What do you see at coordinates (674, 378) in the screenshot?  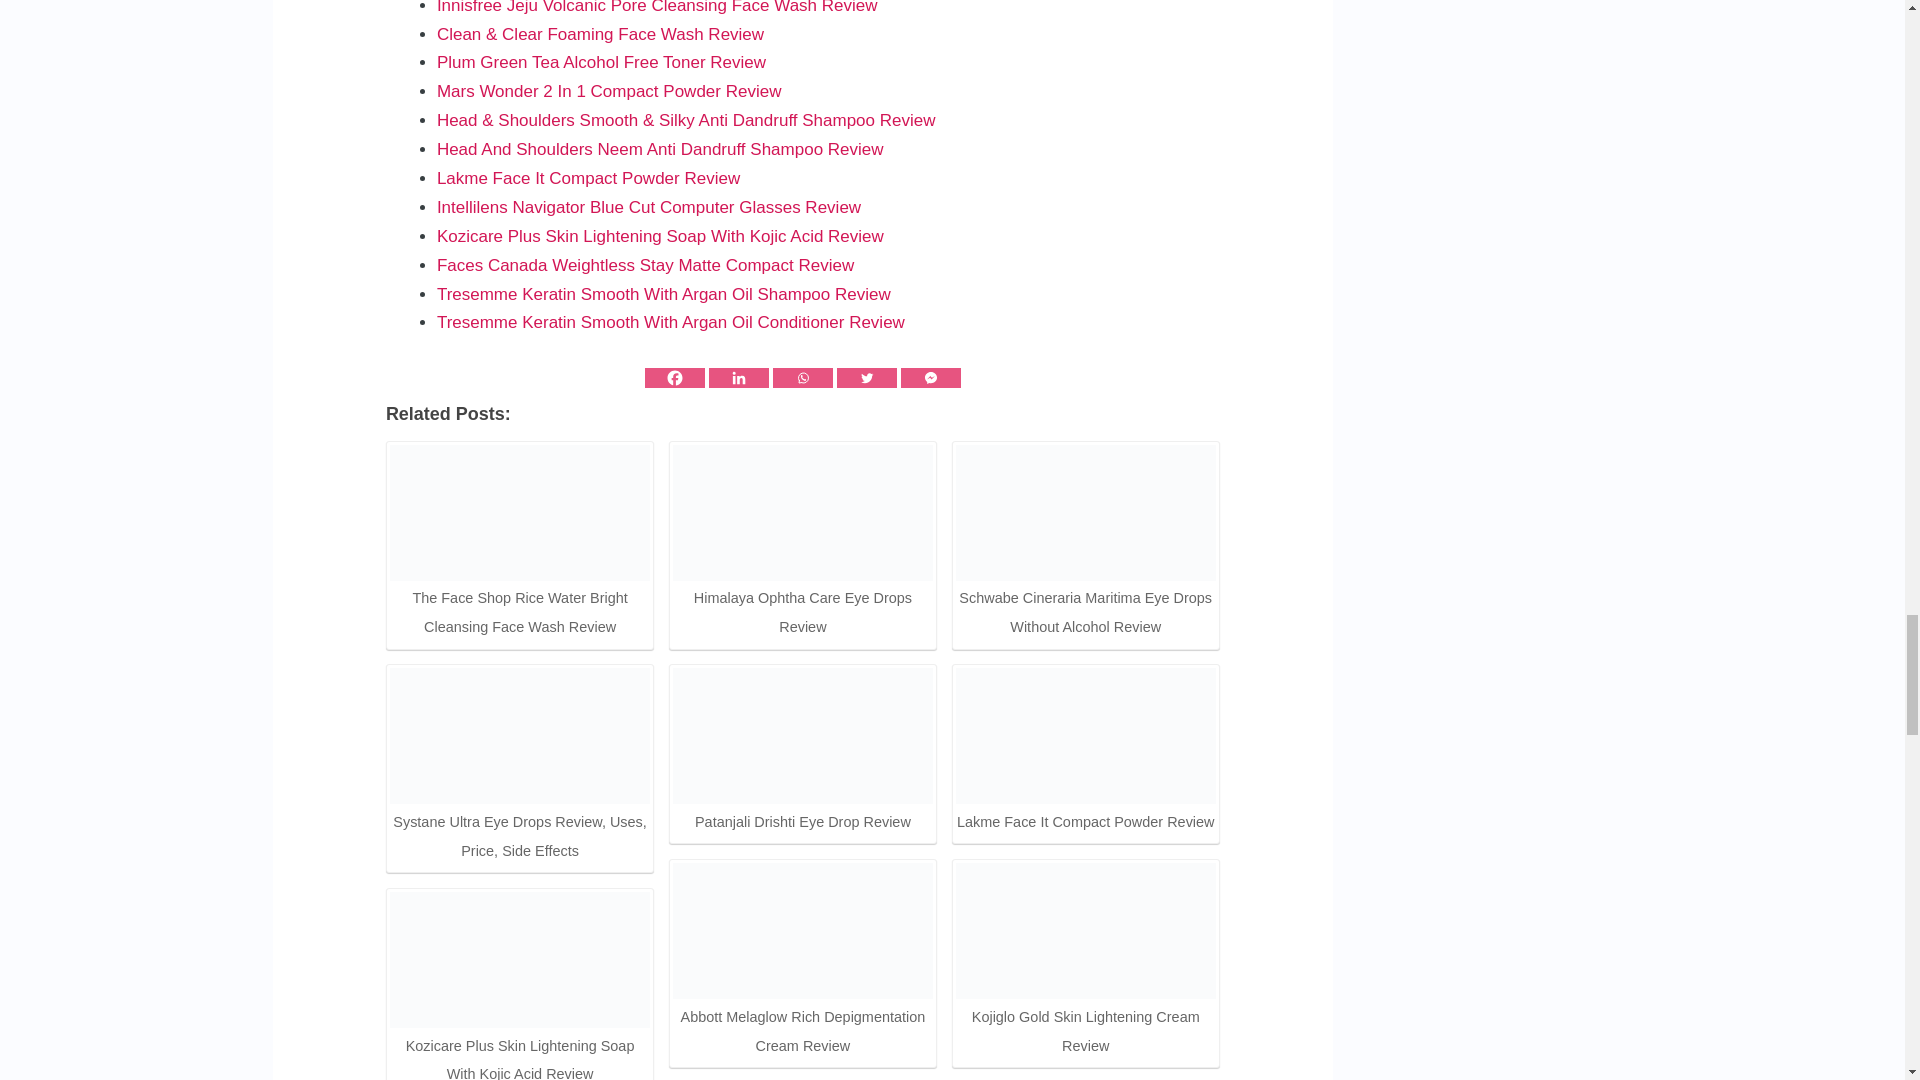 I see `Facebook` at bounding box center [674, 378].